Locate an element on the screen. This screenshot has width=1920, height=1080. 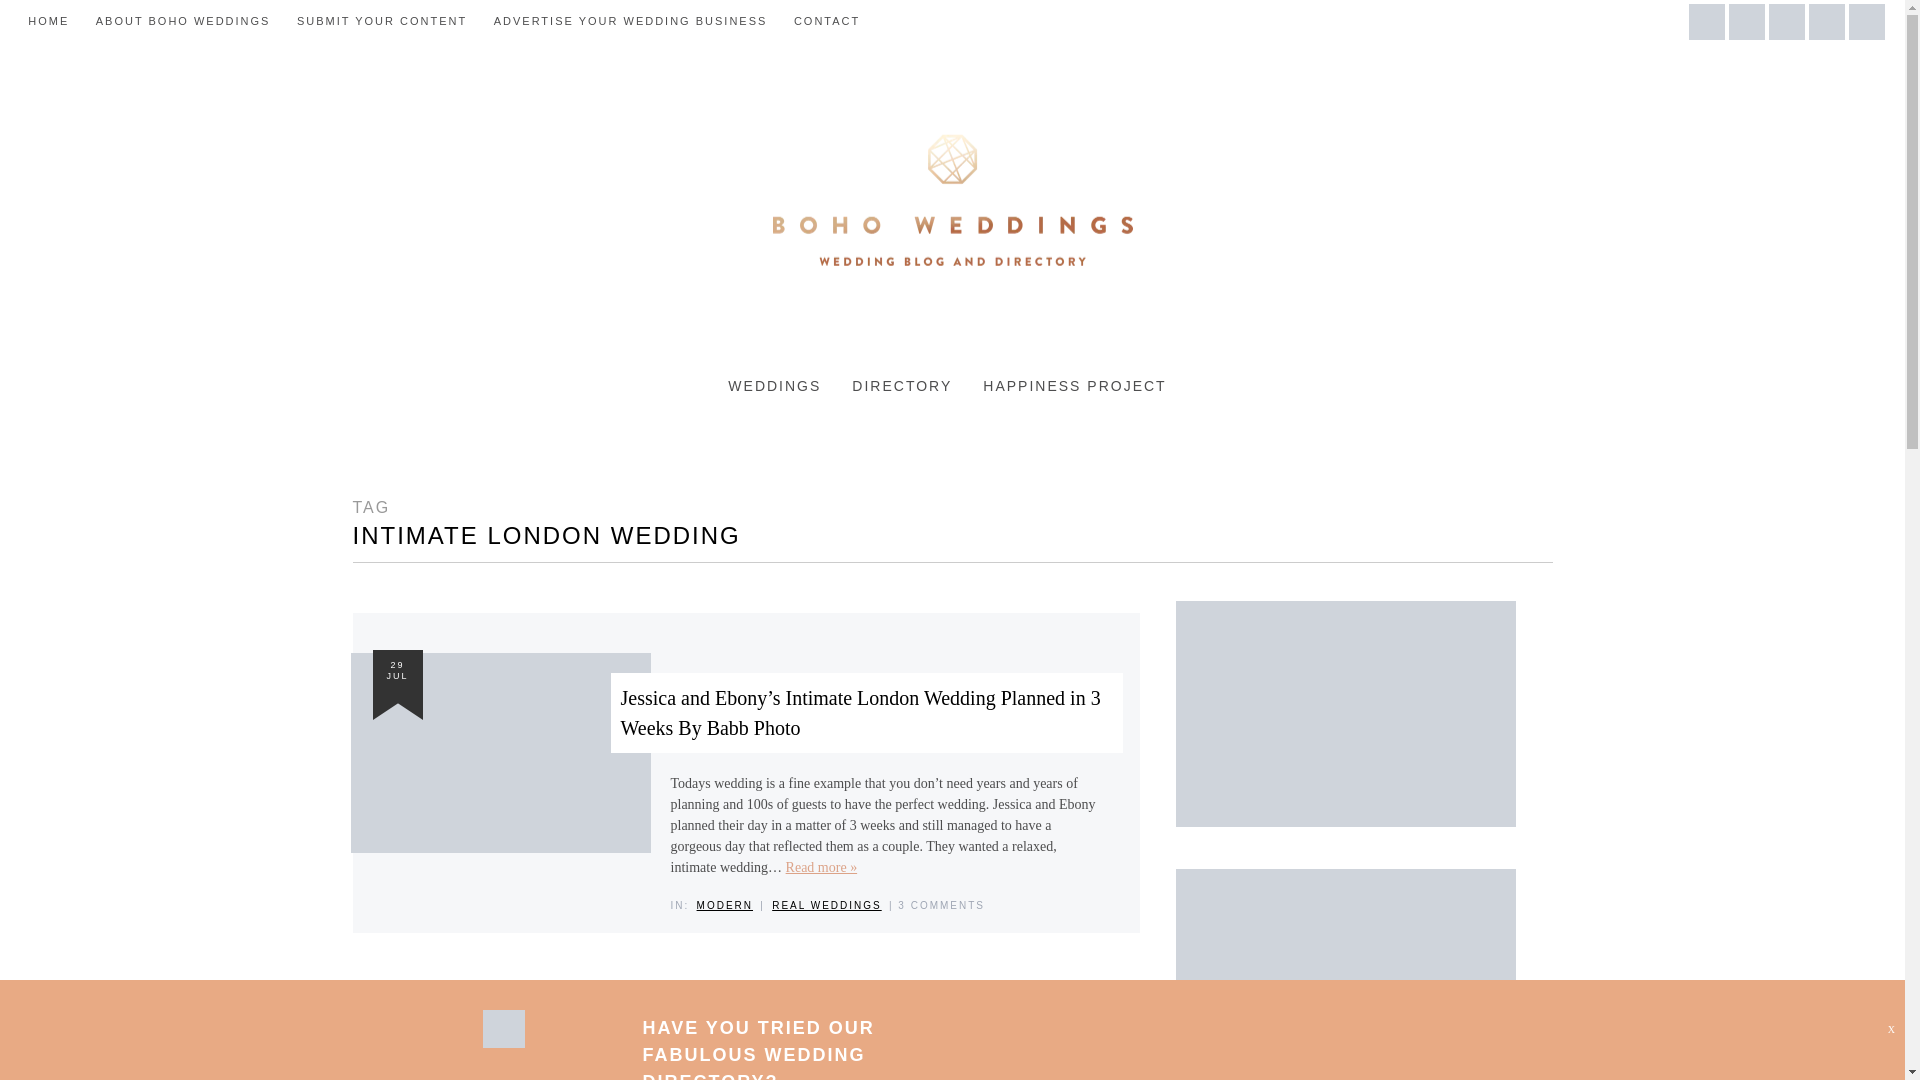
ABOUT BOHO WEDDINGS is located at coordinates (183, 21).